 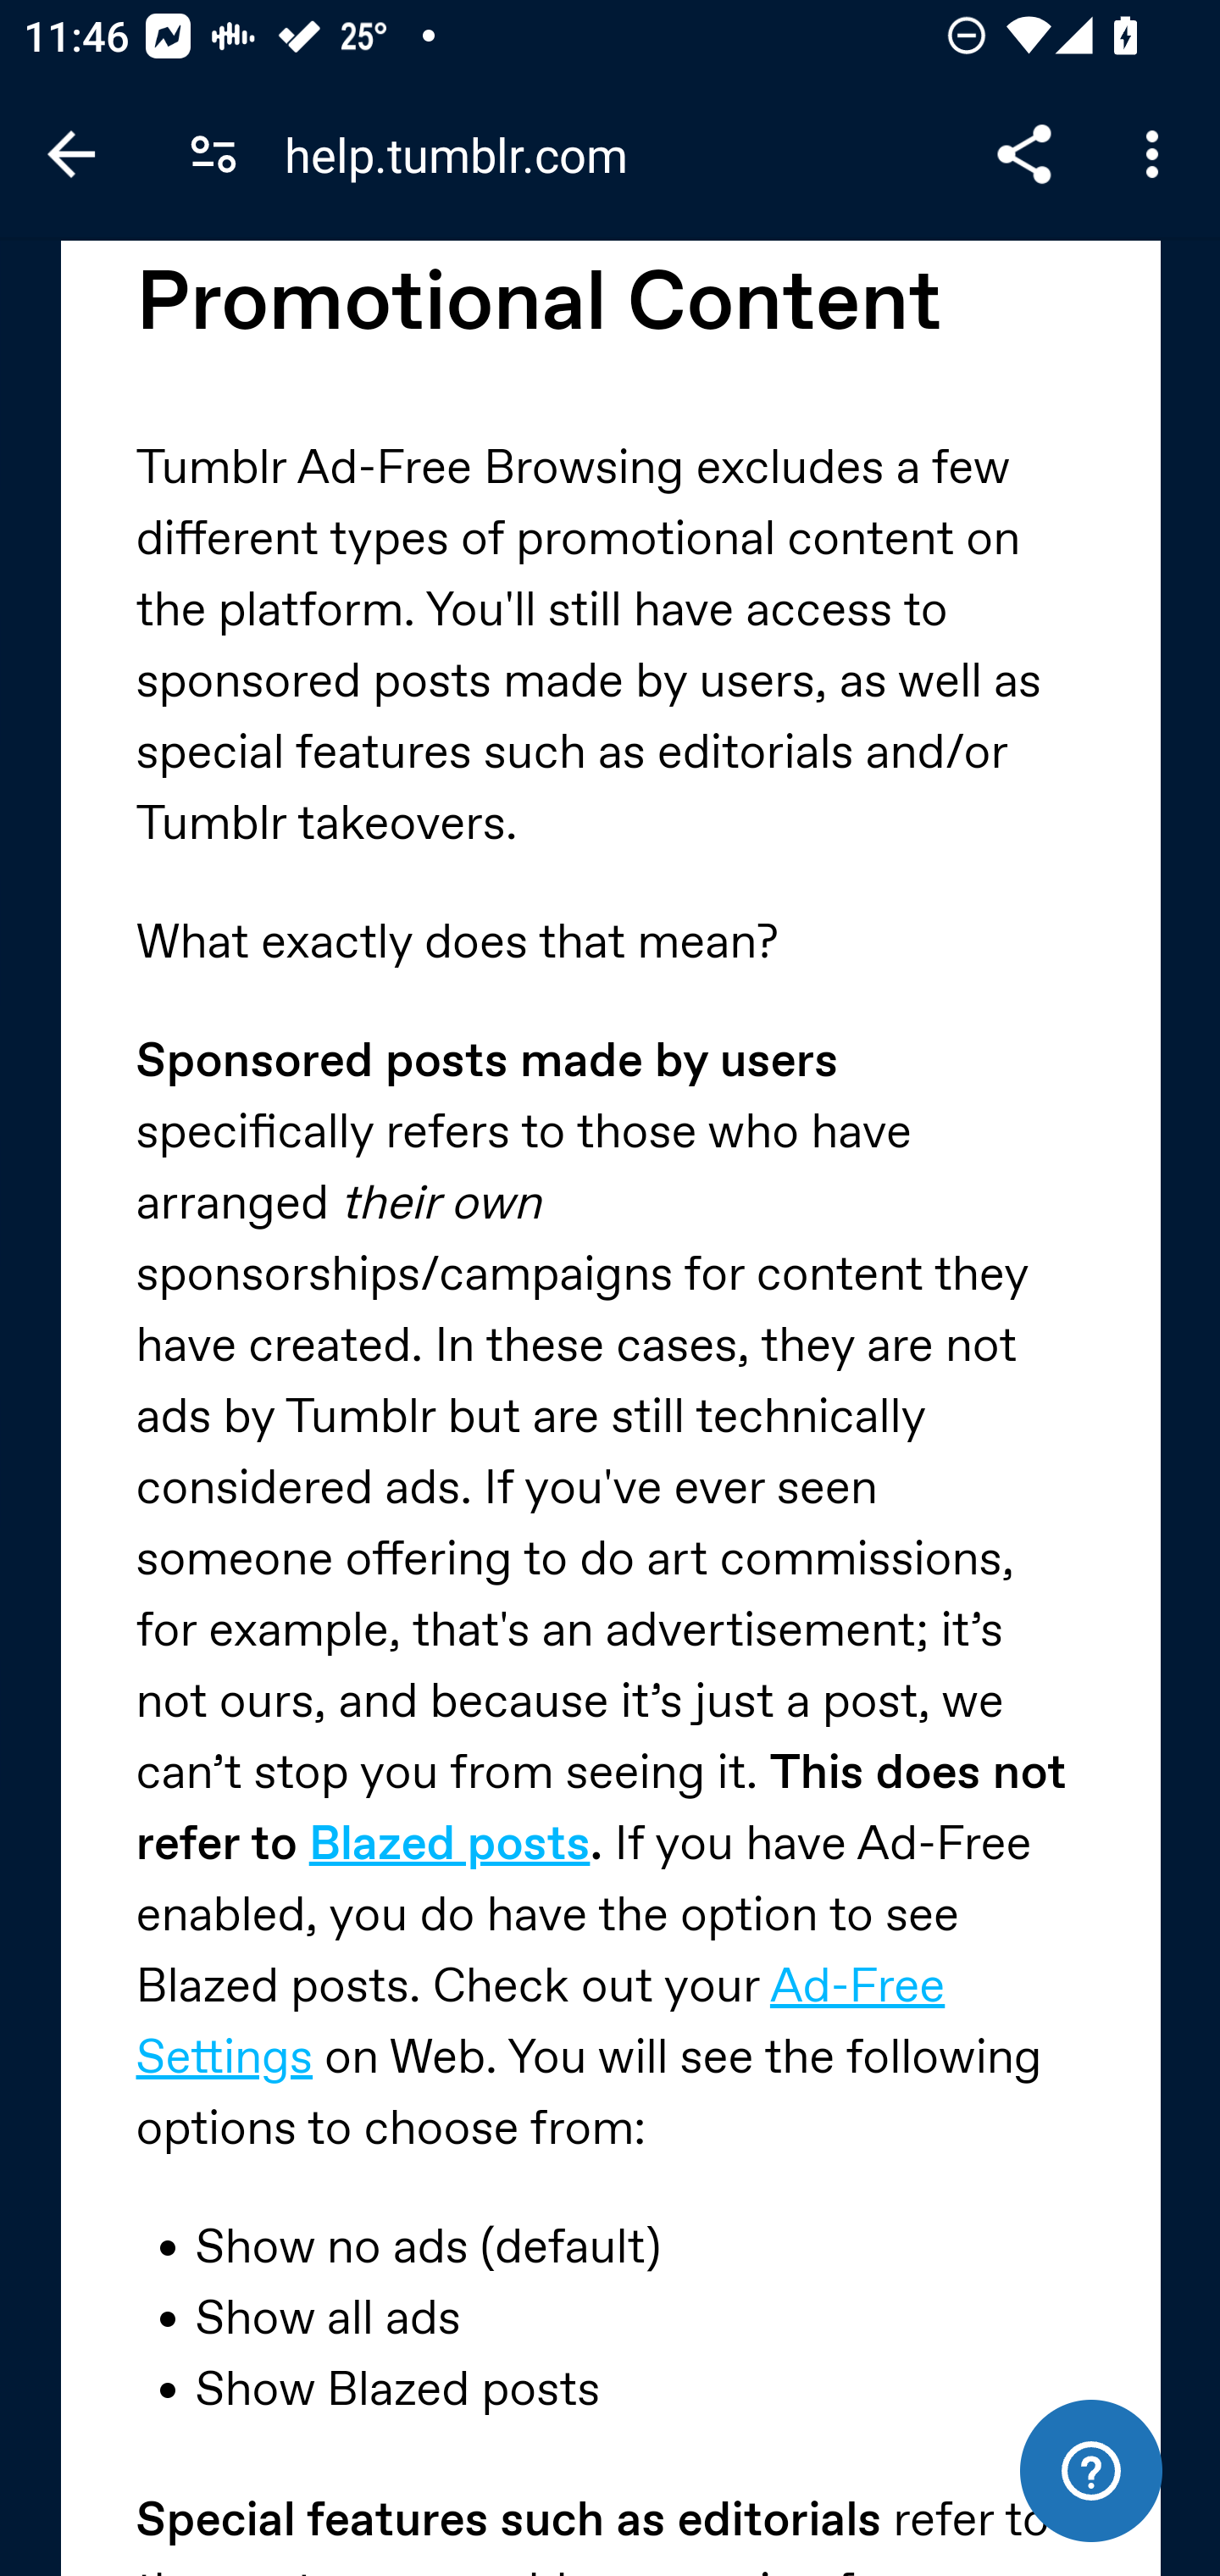 I want to click on Connection is secure, so click(x=213, y=154).